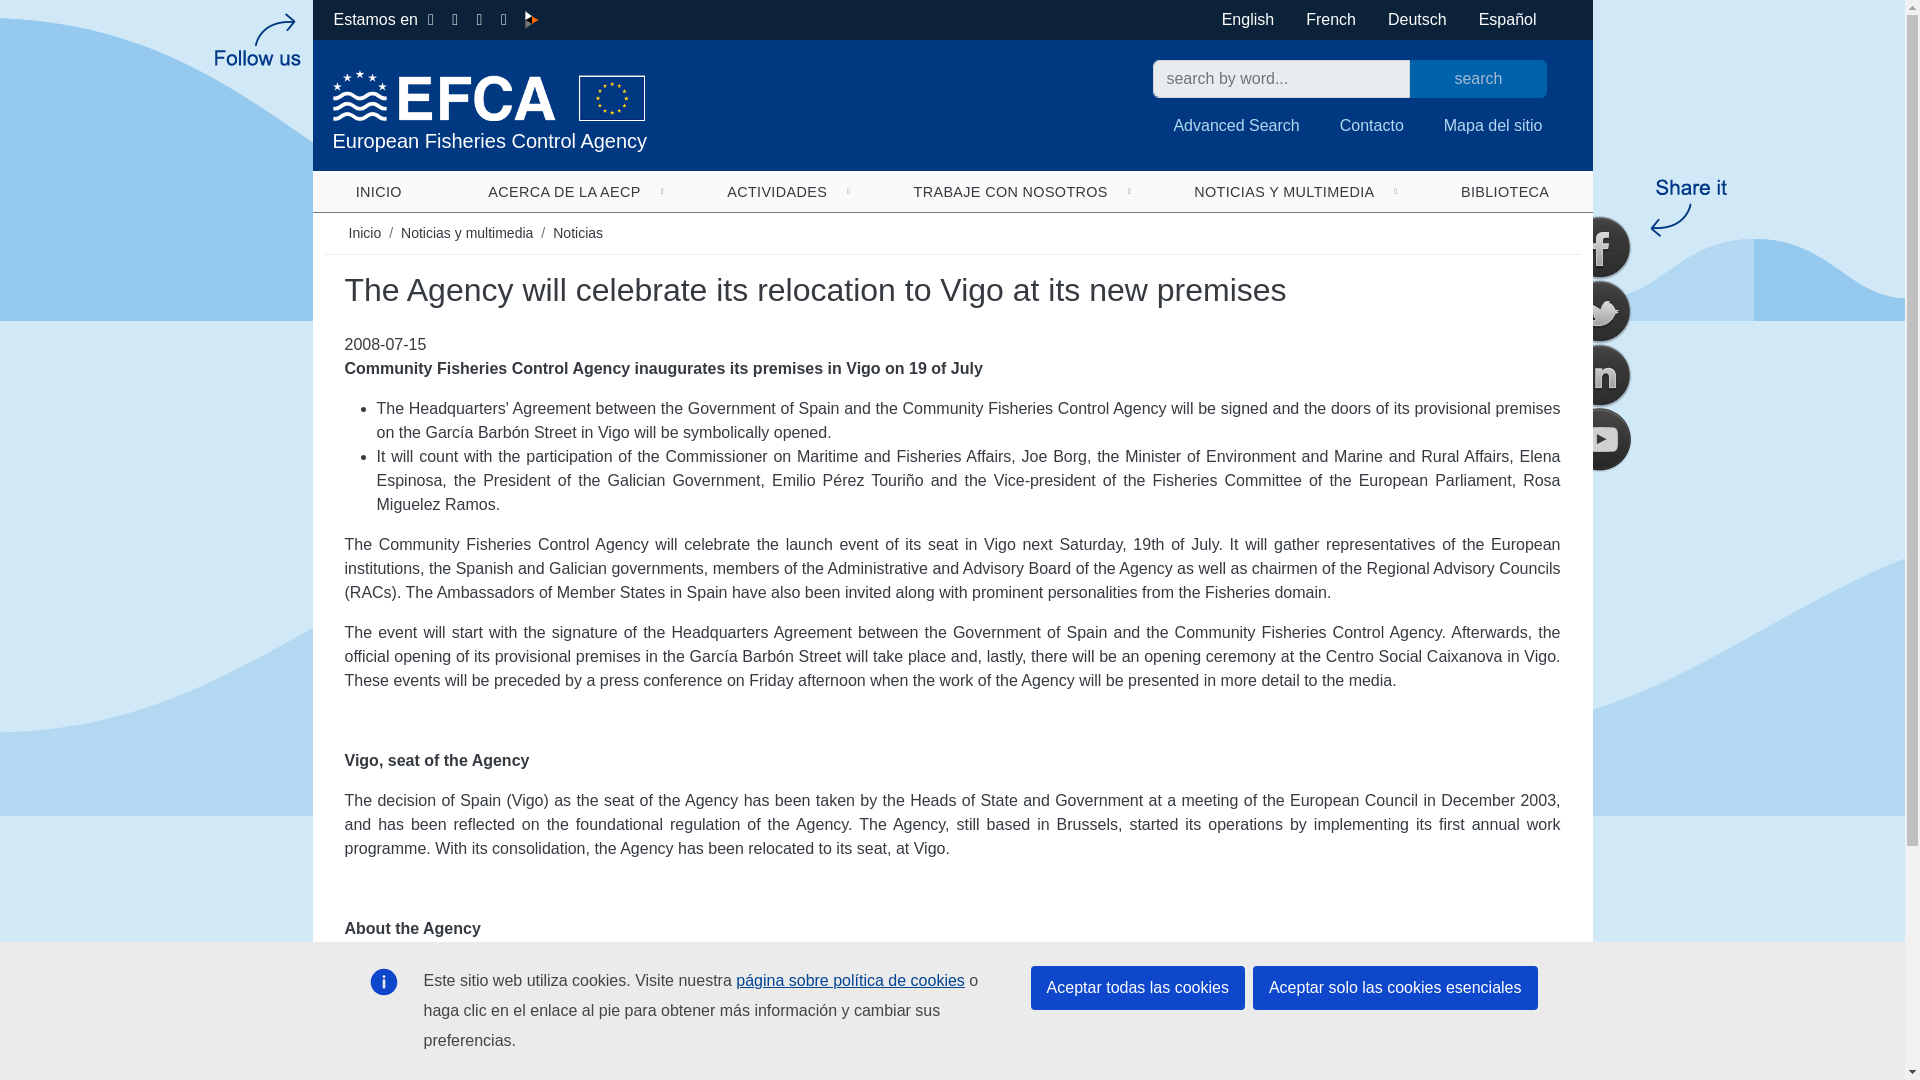  I want to click on Advanced Search, so click(1236, 125).